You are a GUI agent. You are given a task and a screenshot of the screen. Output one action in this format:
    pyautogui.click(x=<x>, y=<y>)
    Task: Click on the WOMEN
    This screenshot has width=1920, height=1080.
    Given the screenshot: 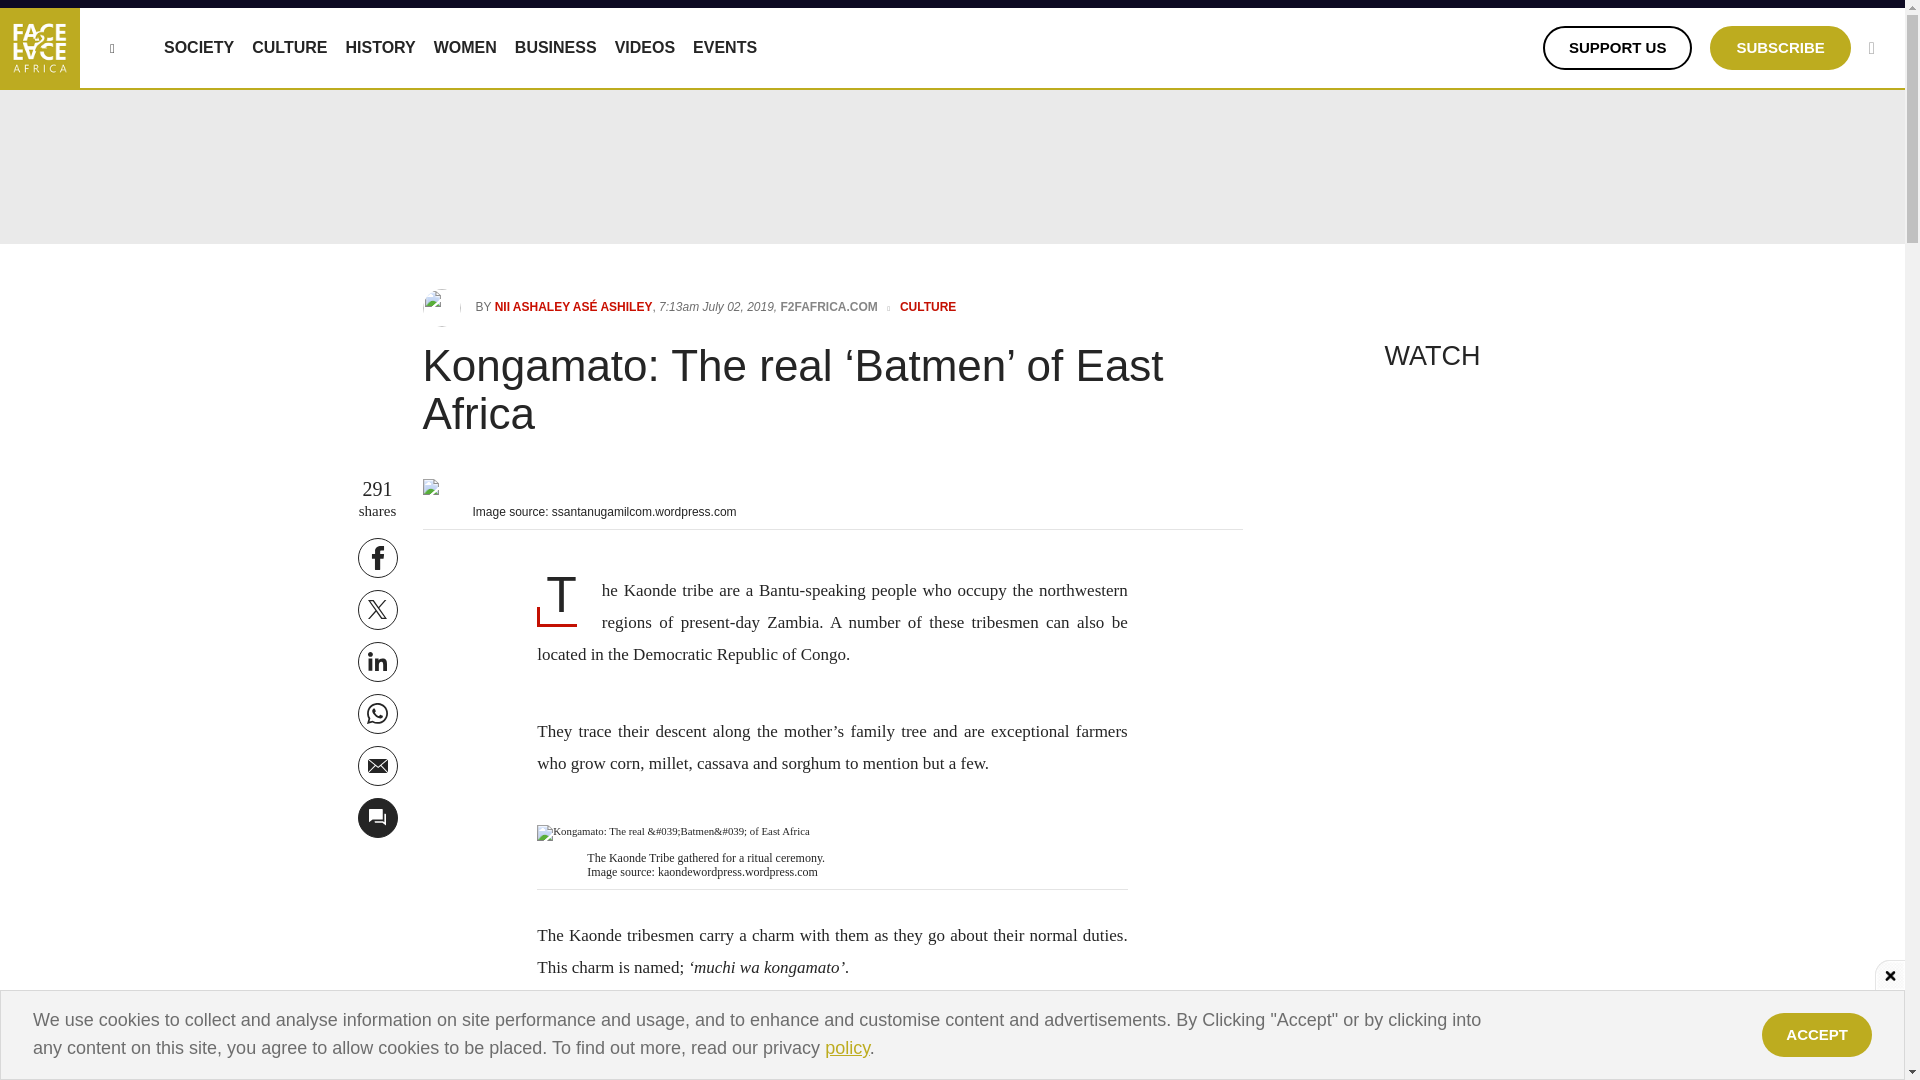 What is the action you would take?
    pyautogui.click(x=465, y=47)
    